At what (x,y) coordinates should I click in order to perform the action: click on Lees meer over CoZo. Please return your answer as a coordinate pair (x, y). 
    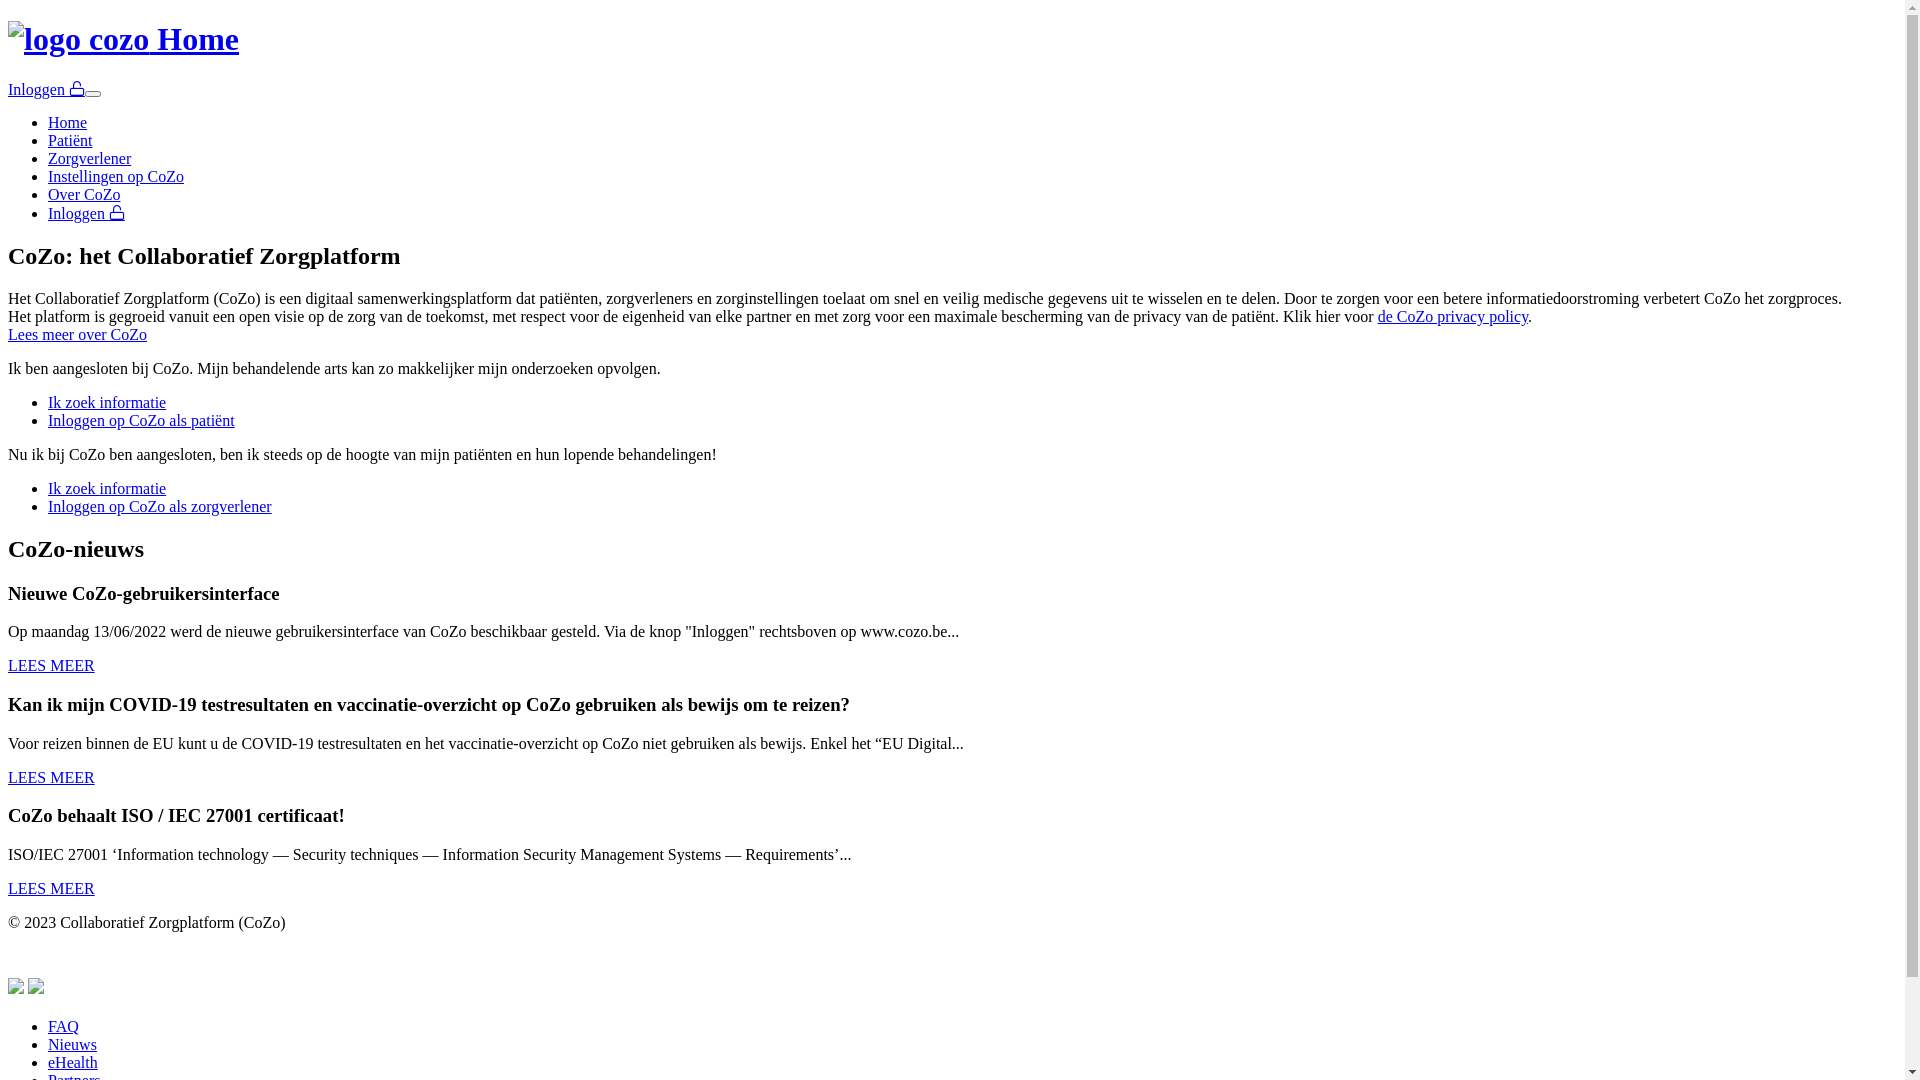
    Looking at the image, I should click on (78, 334).